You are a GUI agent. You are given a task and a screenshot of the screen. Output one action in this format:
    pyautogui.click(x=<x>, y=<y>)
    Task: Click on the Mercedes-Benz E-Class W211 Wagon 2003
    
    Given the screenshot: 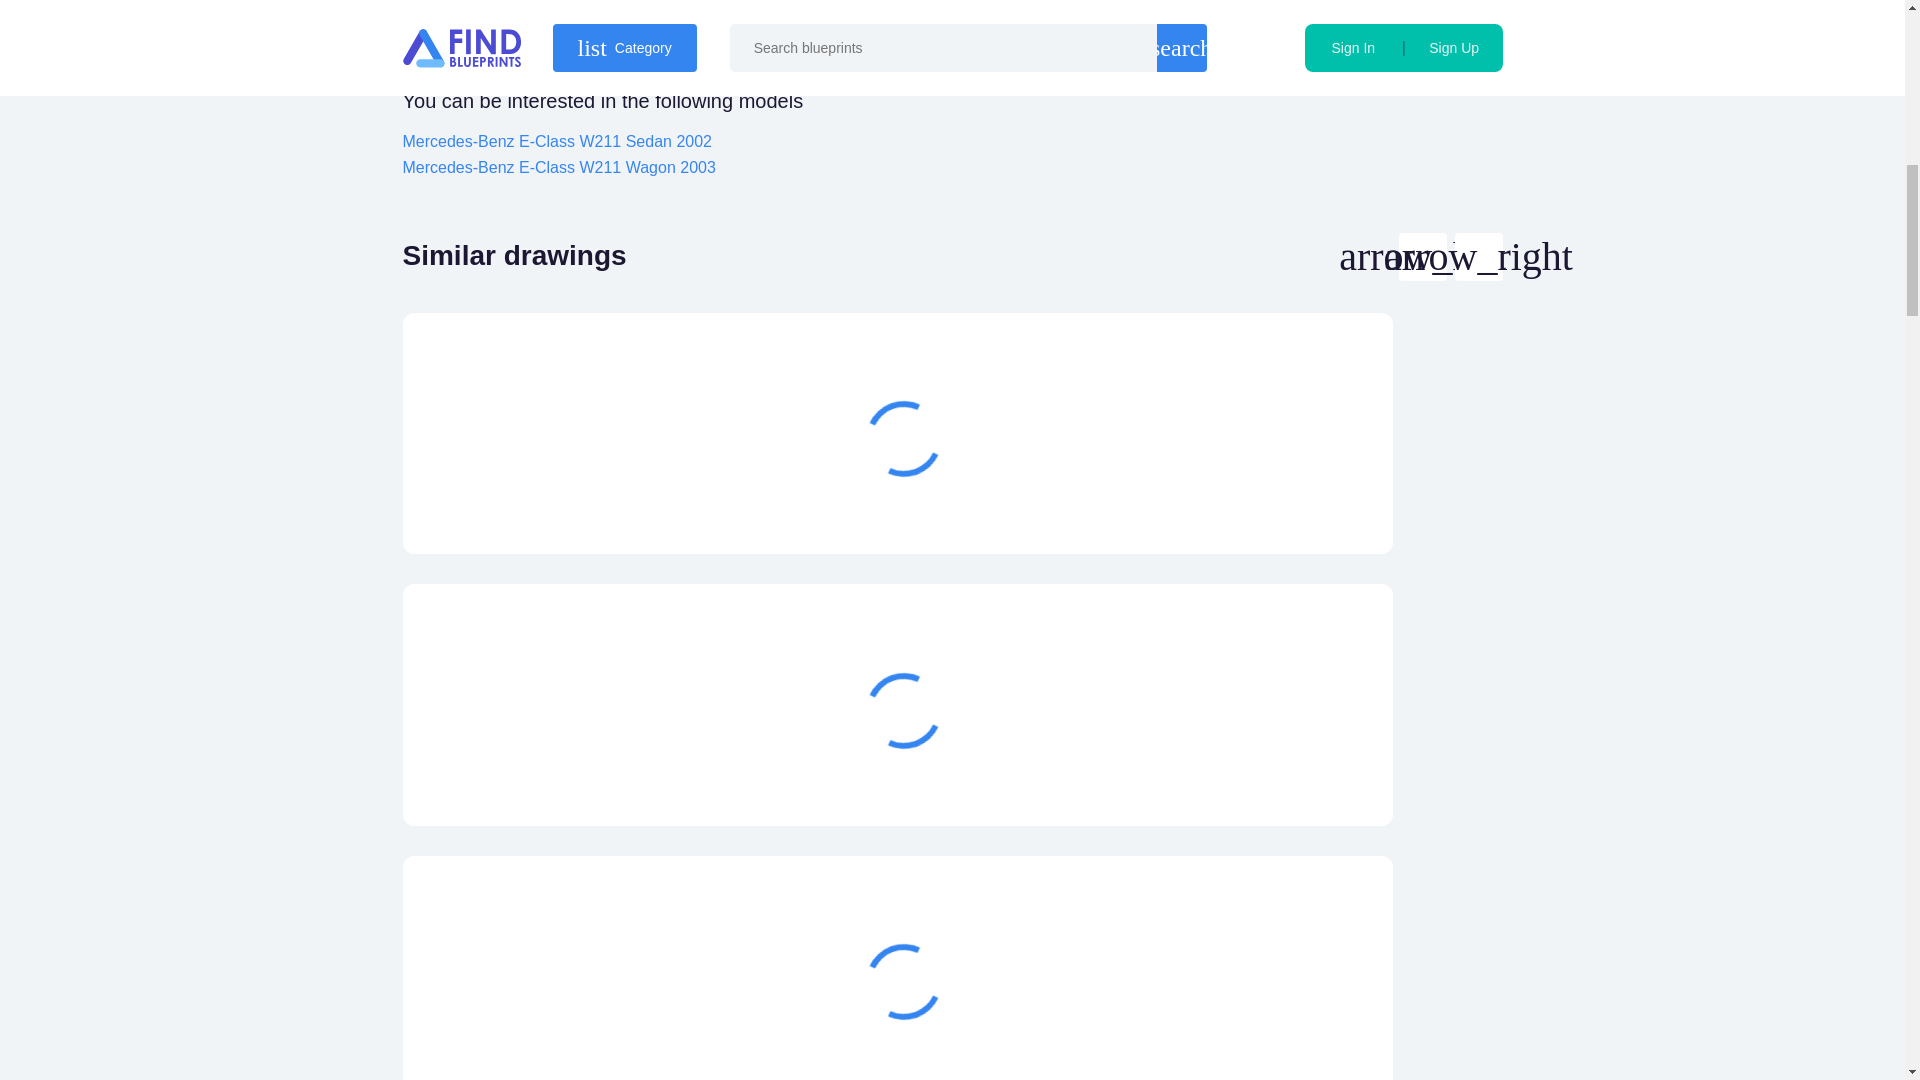 What is the action you would take?
    pyautogui.click(x=558, y=167)
    